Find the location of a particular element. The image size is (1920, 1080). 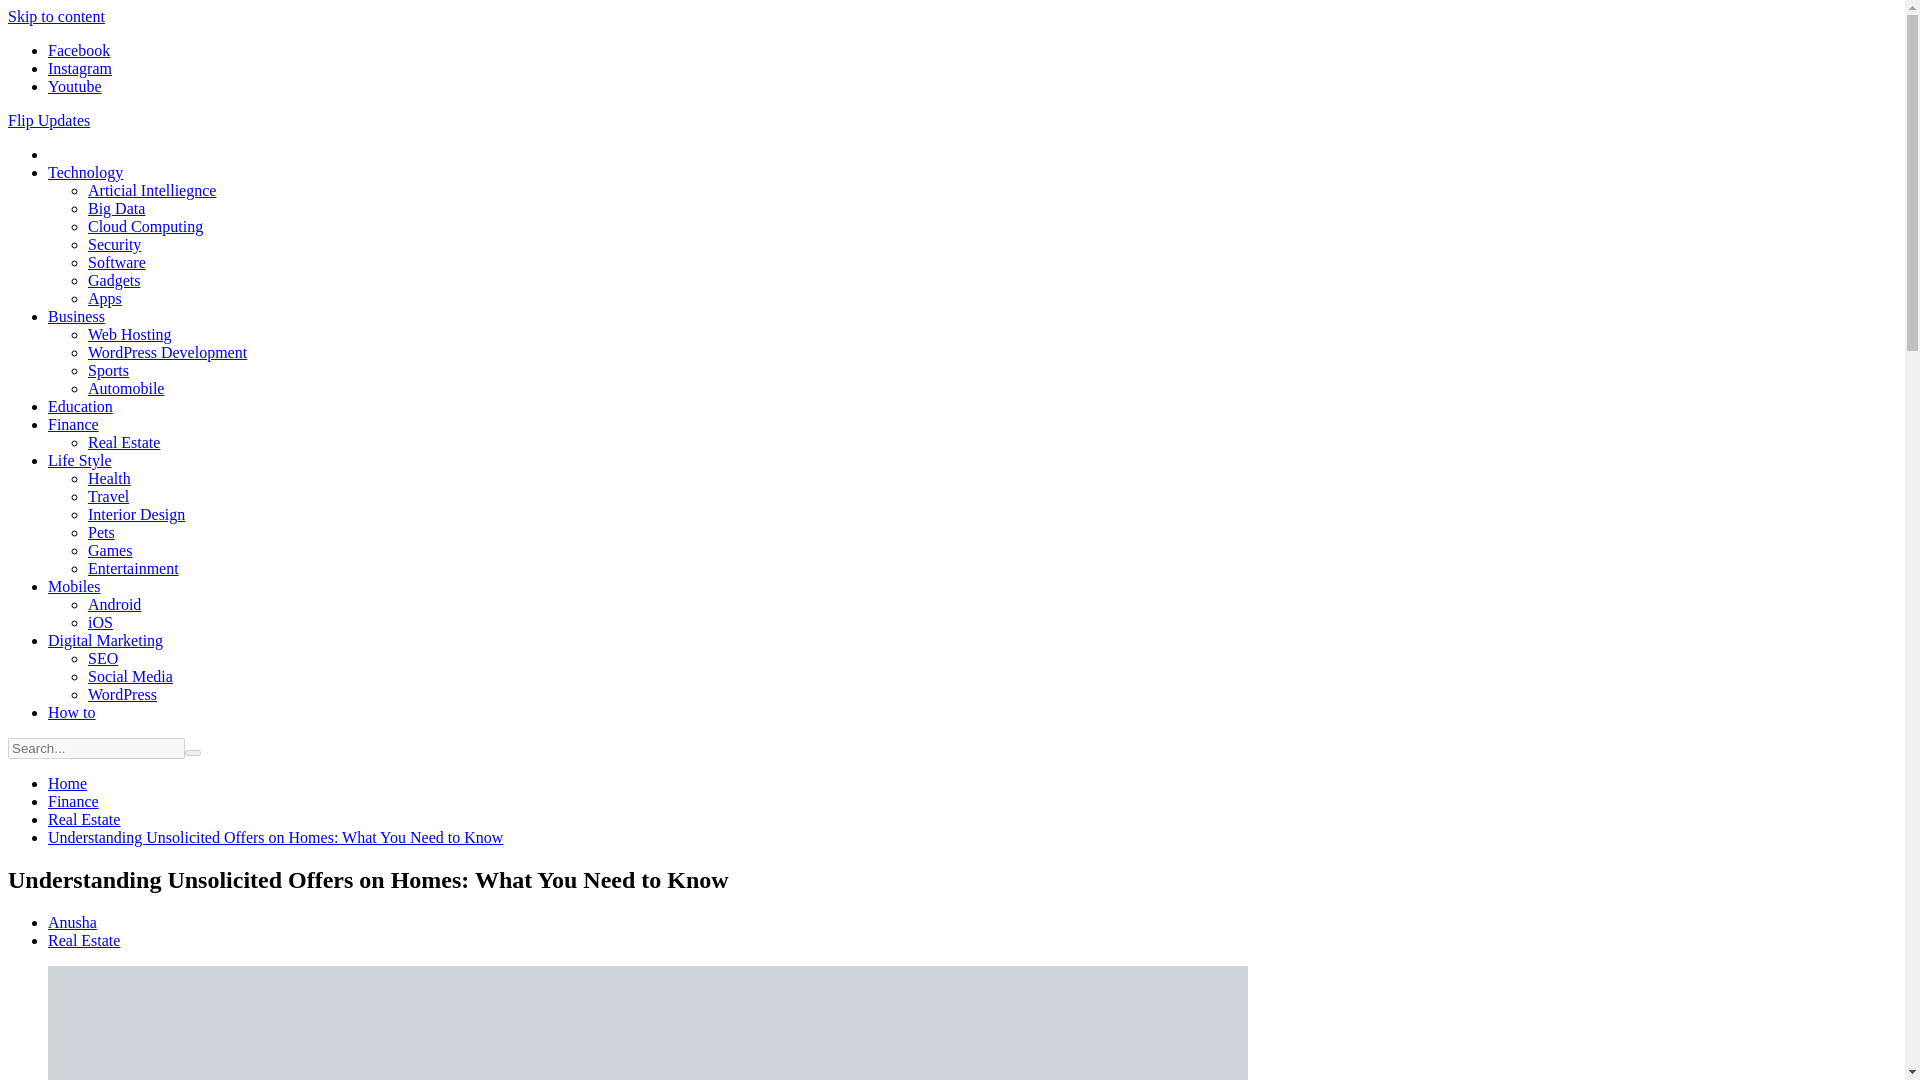

Android is located at coordinates (114, 604).